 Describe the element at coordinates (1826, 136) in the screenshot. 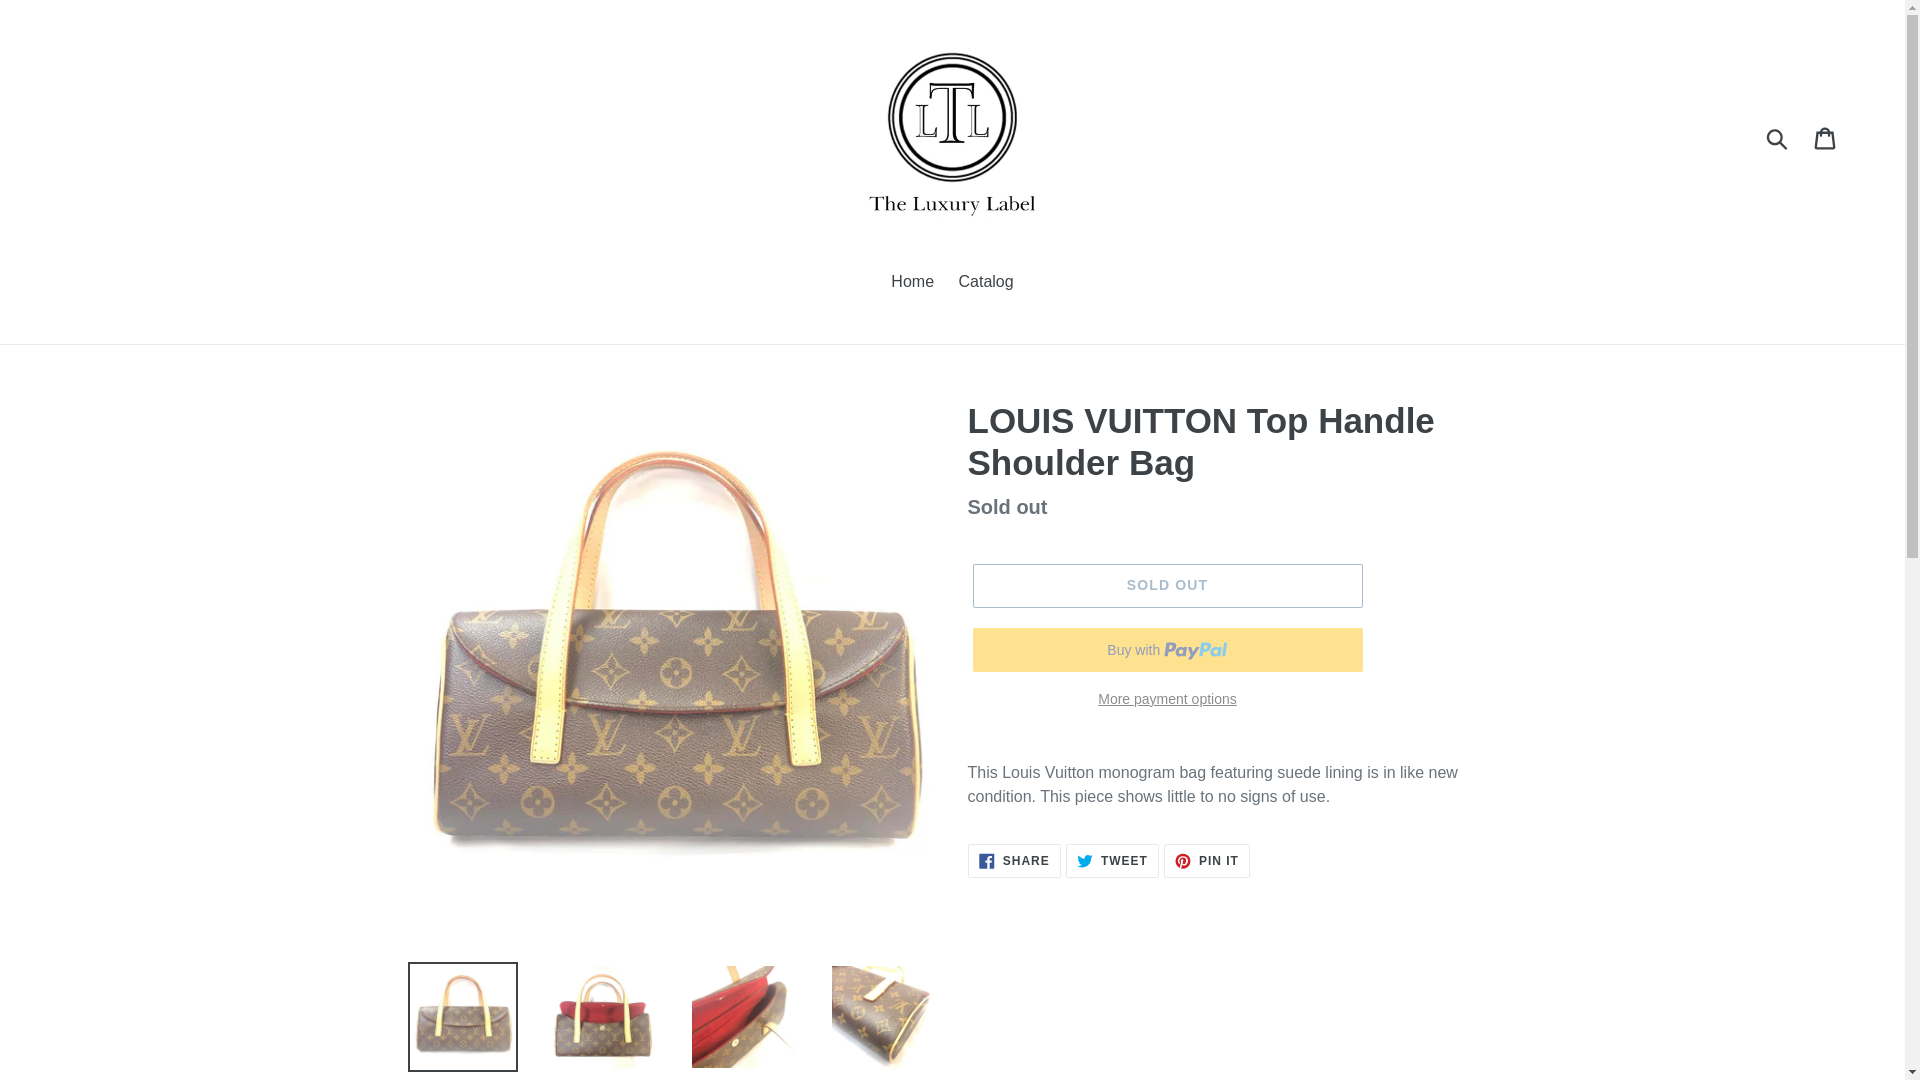

I see `SOLD OUT` at that location.